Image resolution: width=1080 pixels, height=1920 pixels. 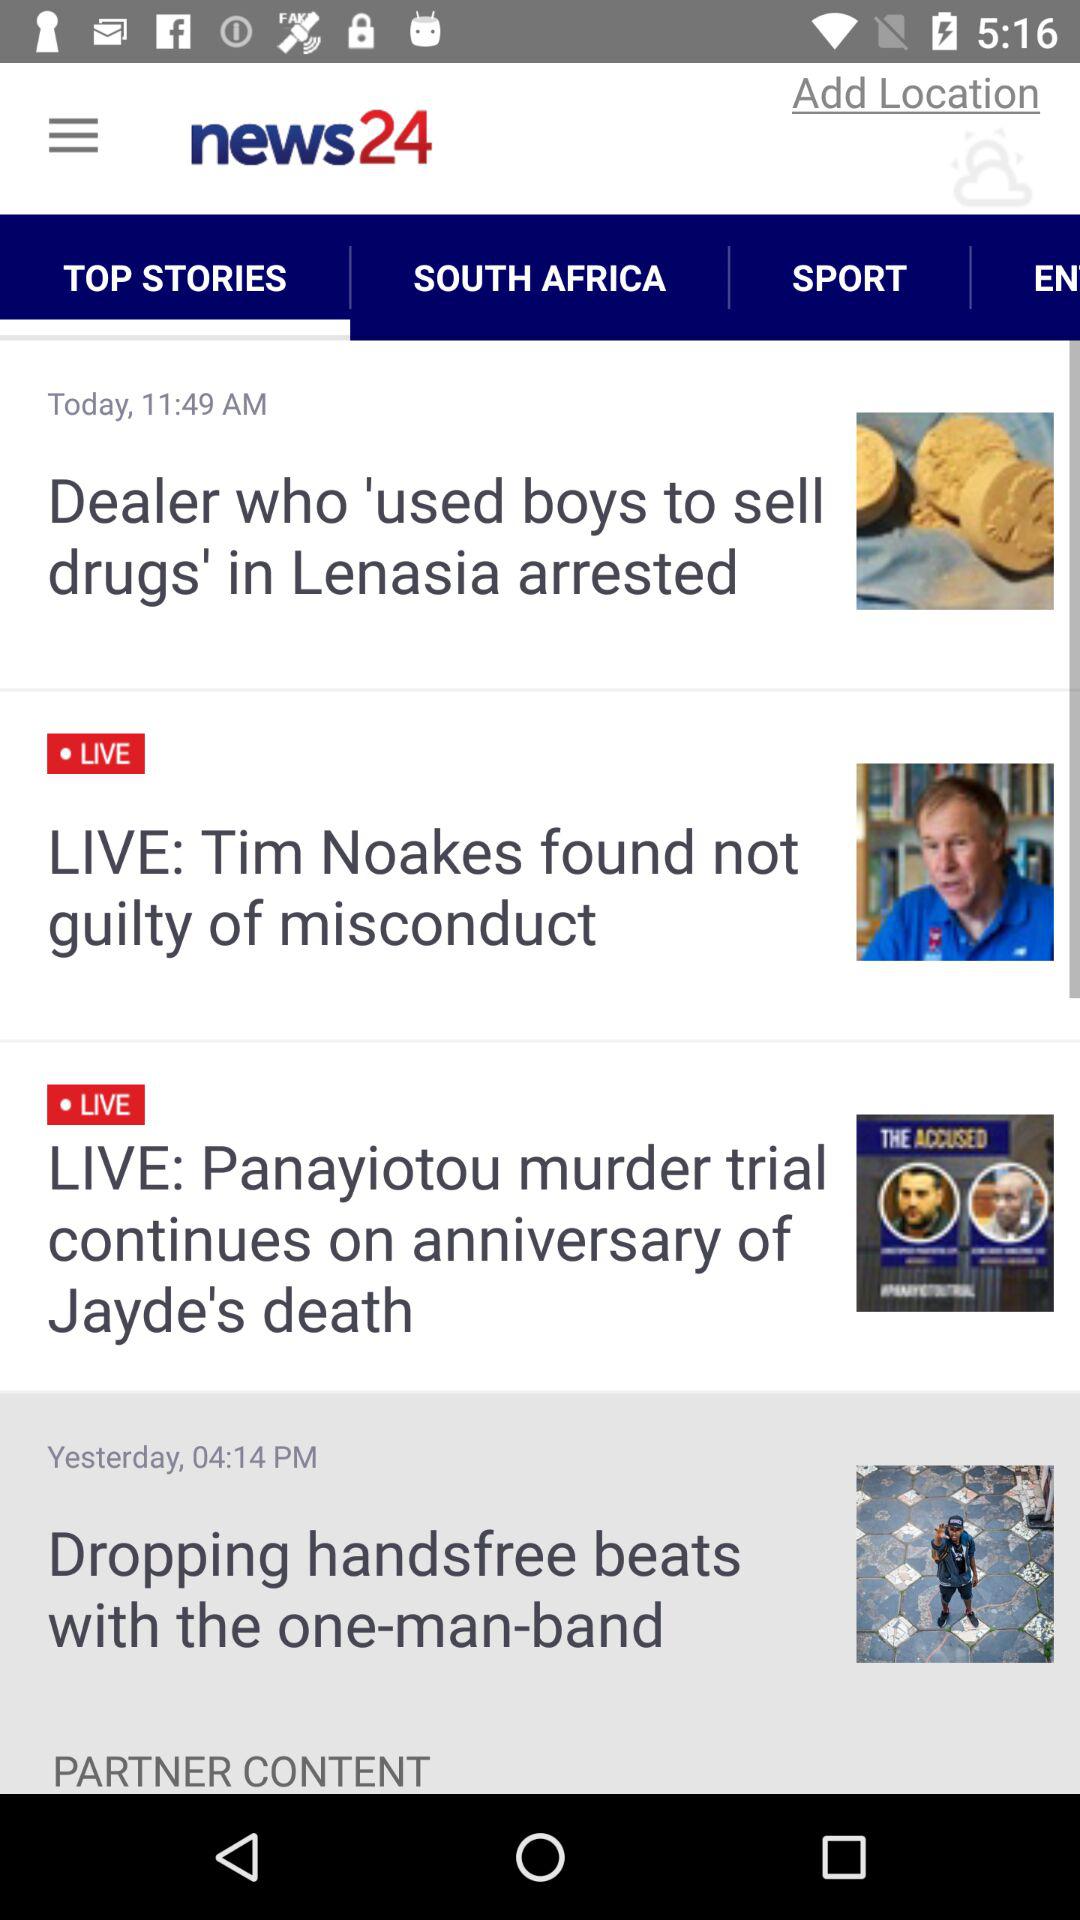 What do you see at coordinates (850, 277) in the screenshot?
I see `swipe to sport icon` at bounding box center [850, 277].